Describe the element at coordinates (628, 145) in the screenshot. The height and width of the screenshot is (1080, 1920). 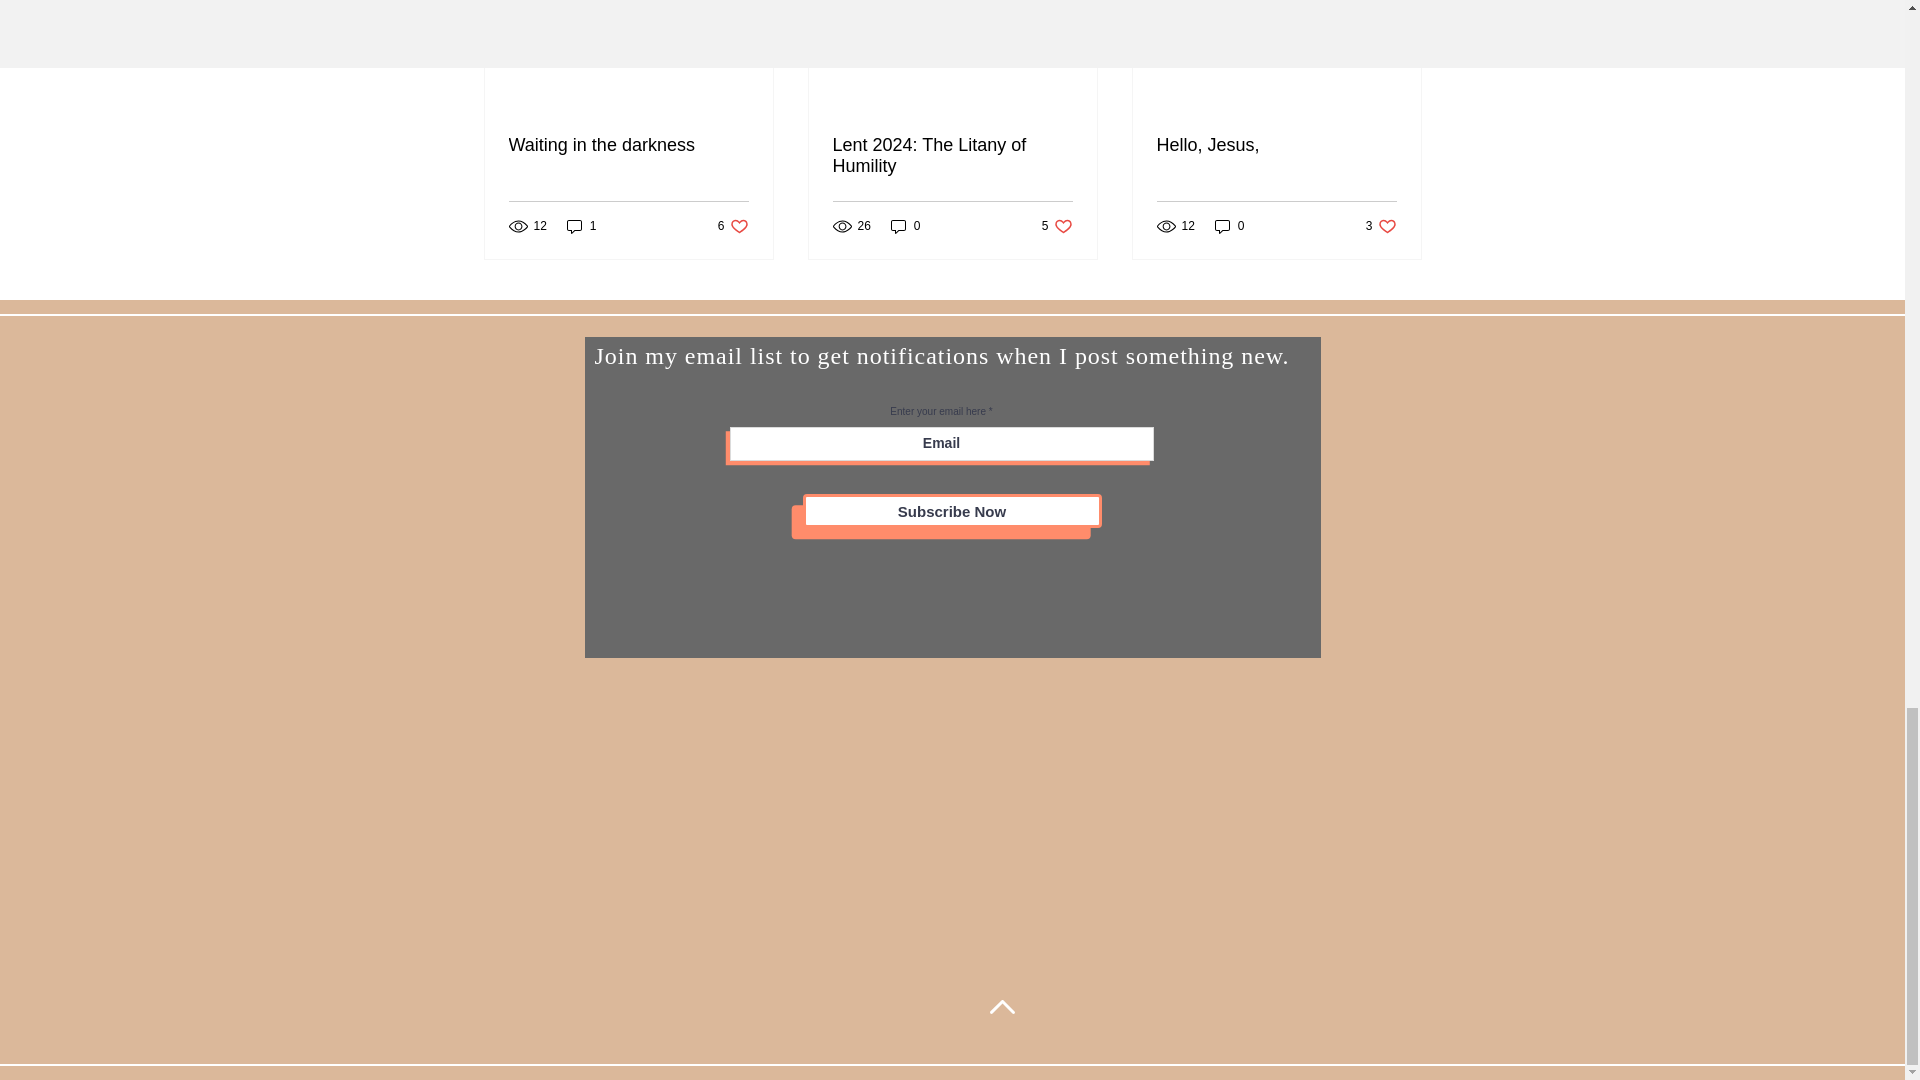
I see `1` at that location.